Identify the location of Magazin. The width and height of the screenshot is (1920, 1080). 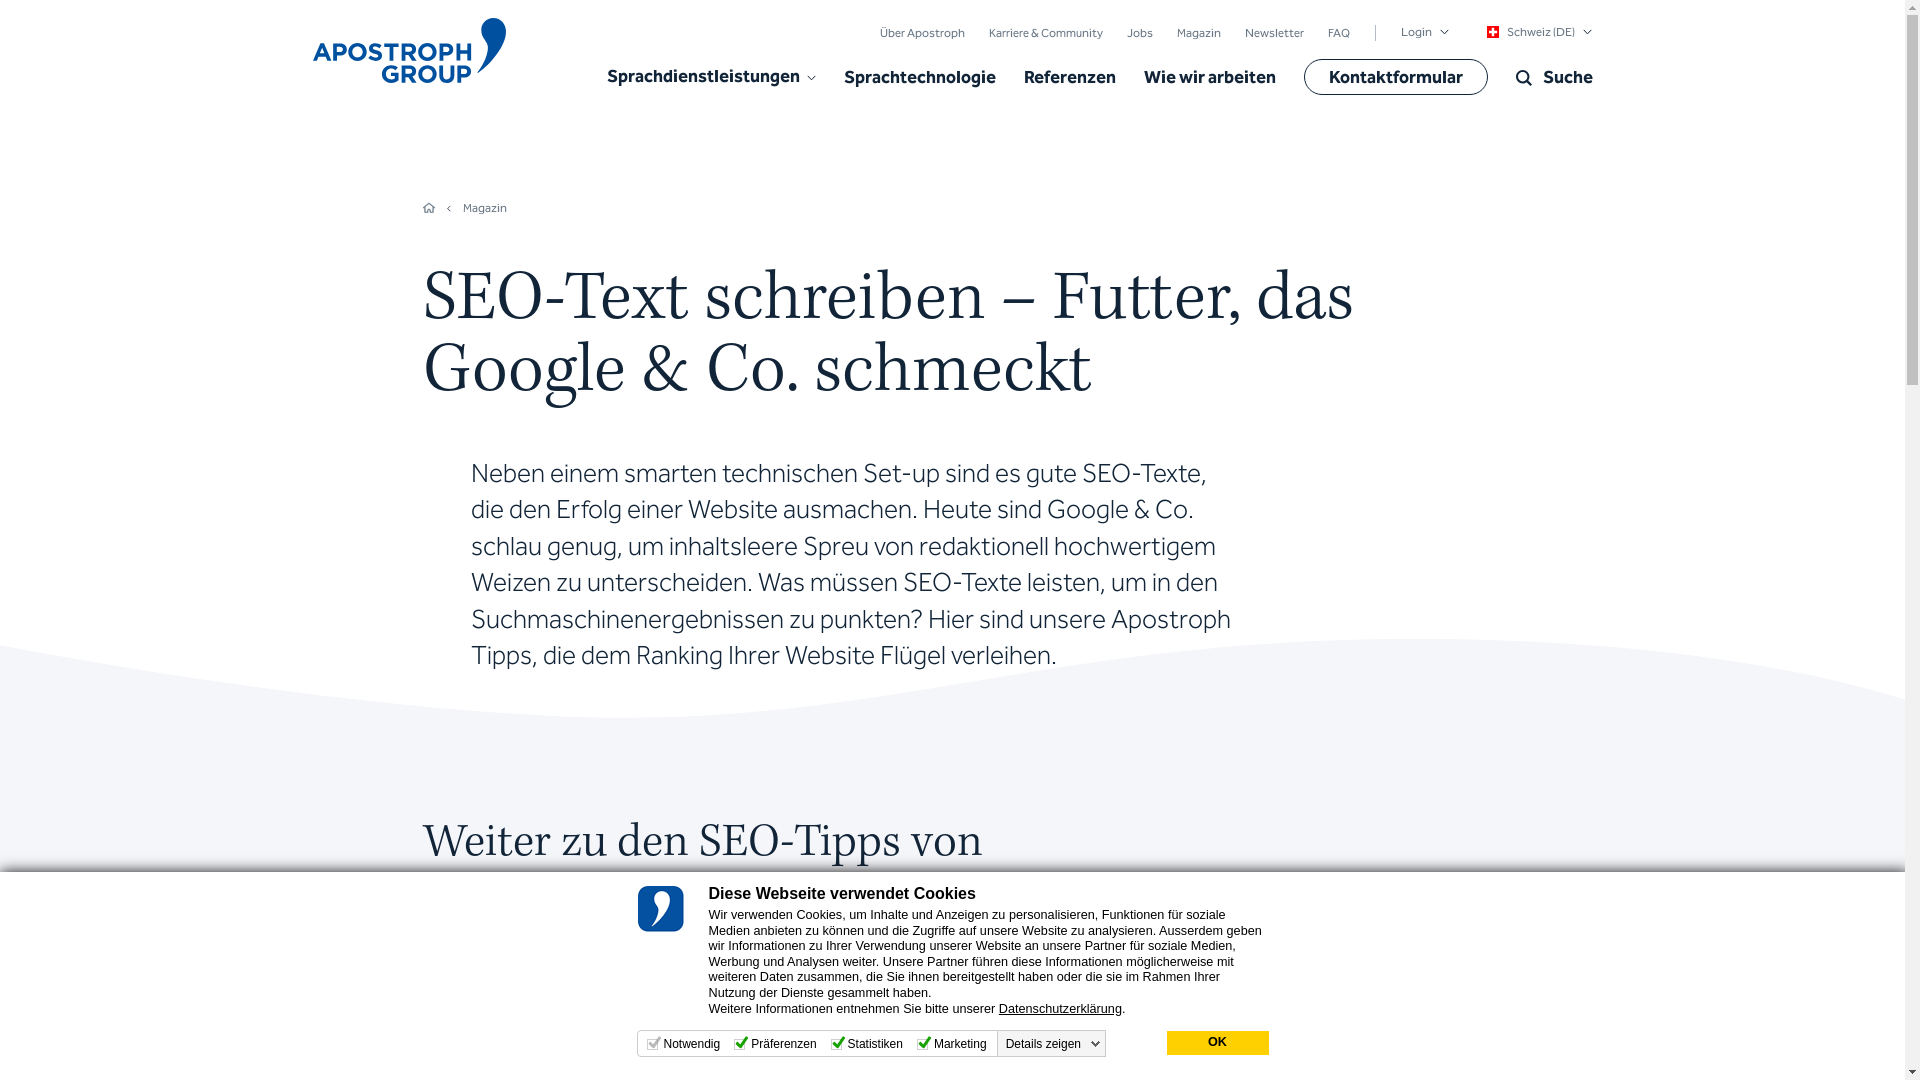
(1198, 32).